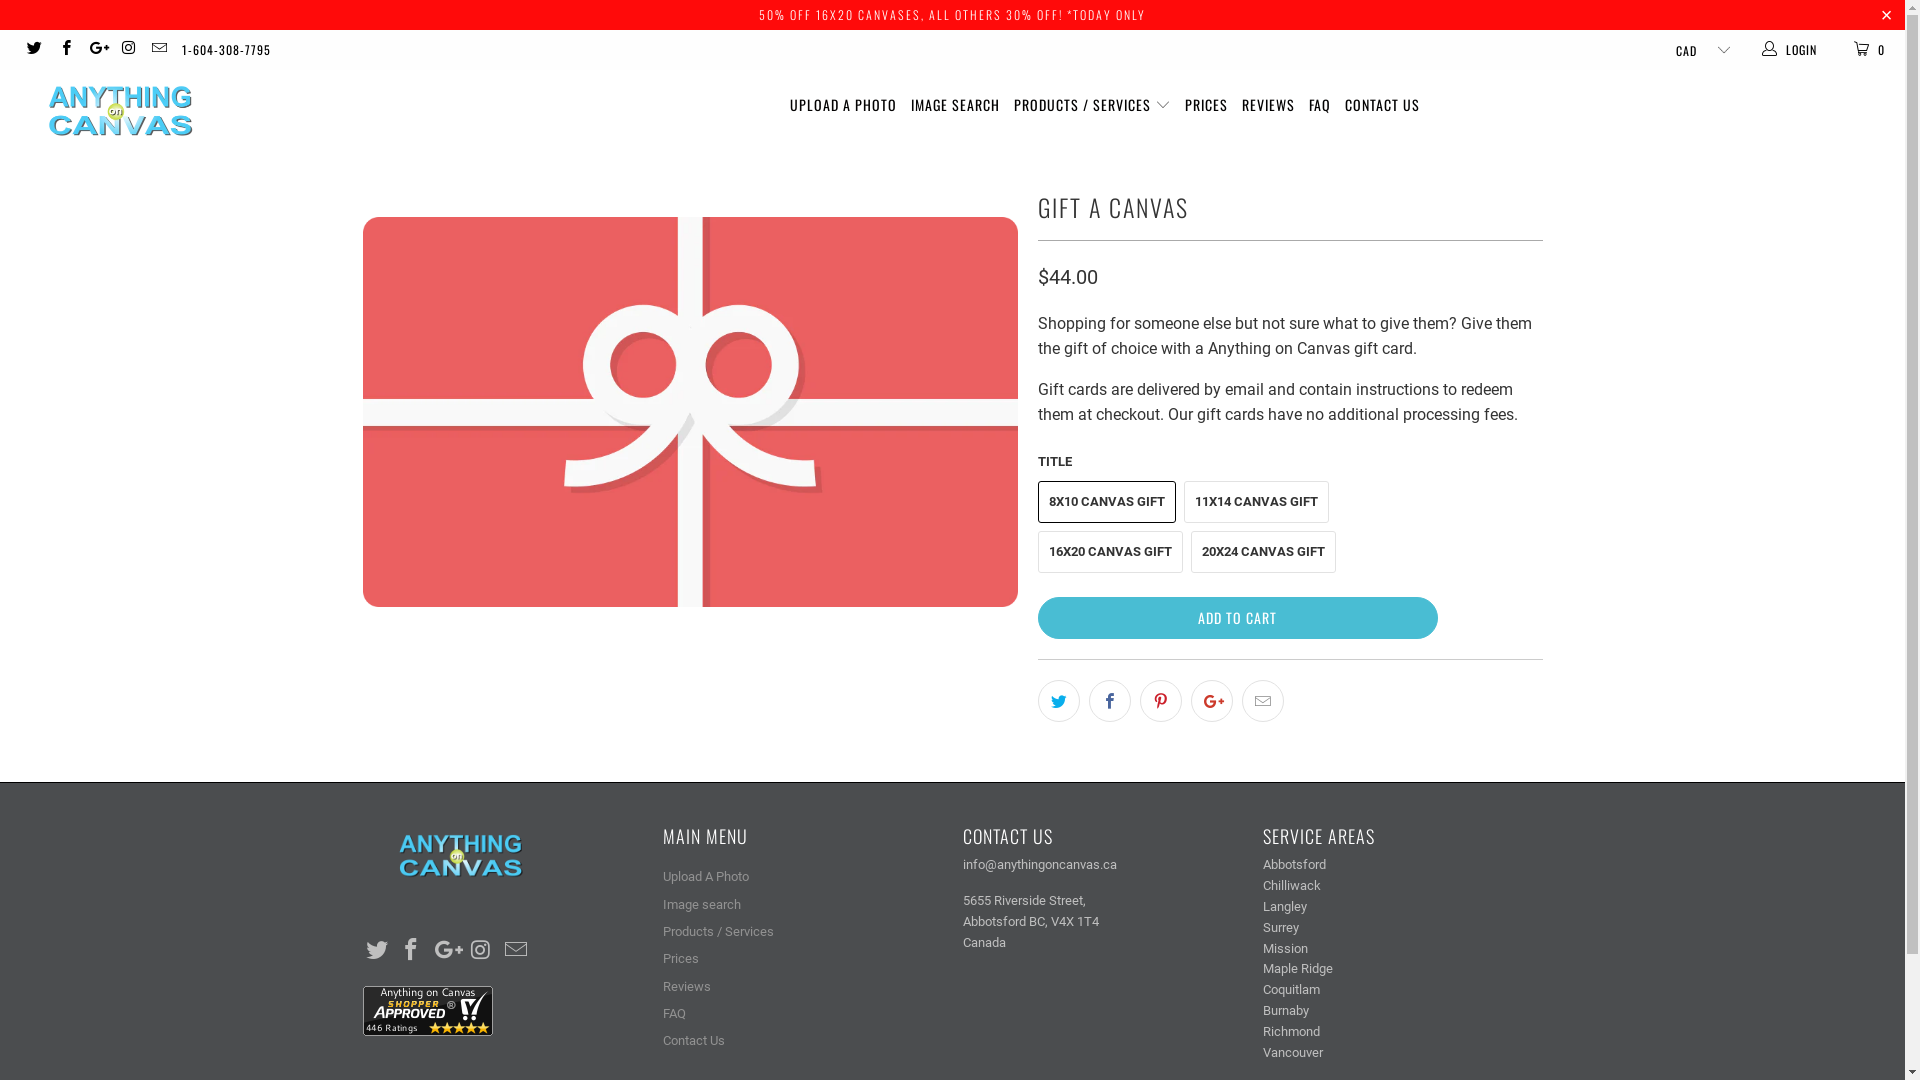 Image resolution: width=1920 pixels, height=1080 pixels. What do you see at coordinates (128, 50) in the screenshot?
I see `Anything on Canvas on Instagram` at bounding box center [128, 50].